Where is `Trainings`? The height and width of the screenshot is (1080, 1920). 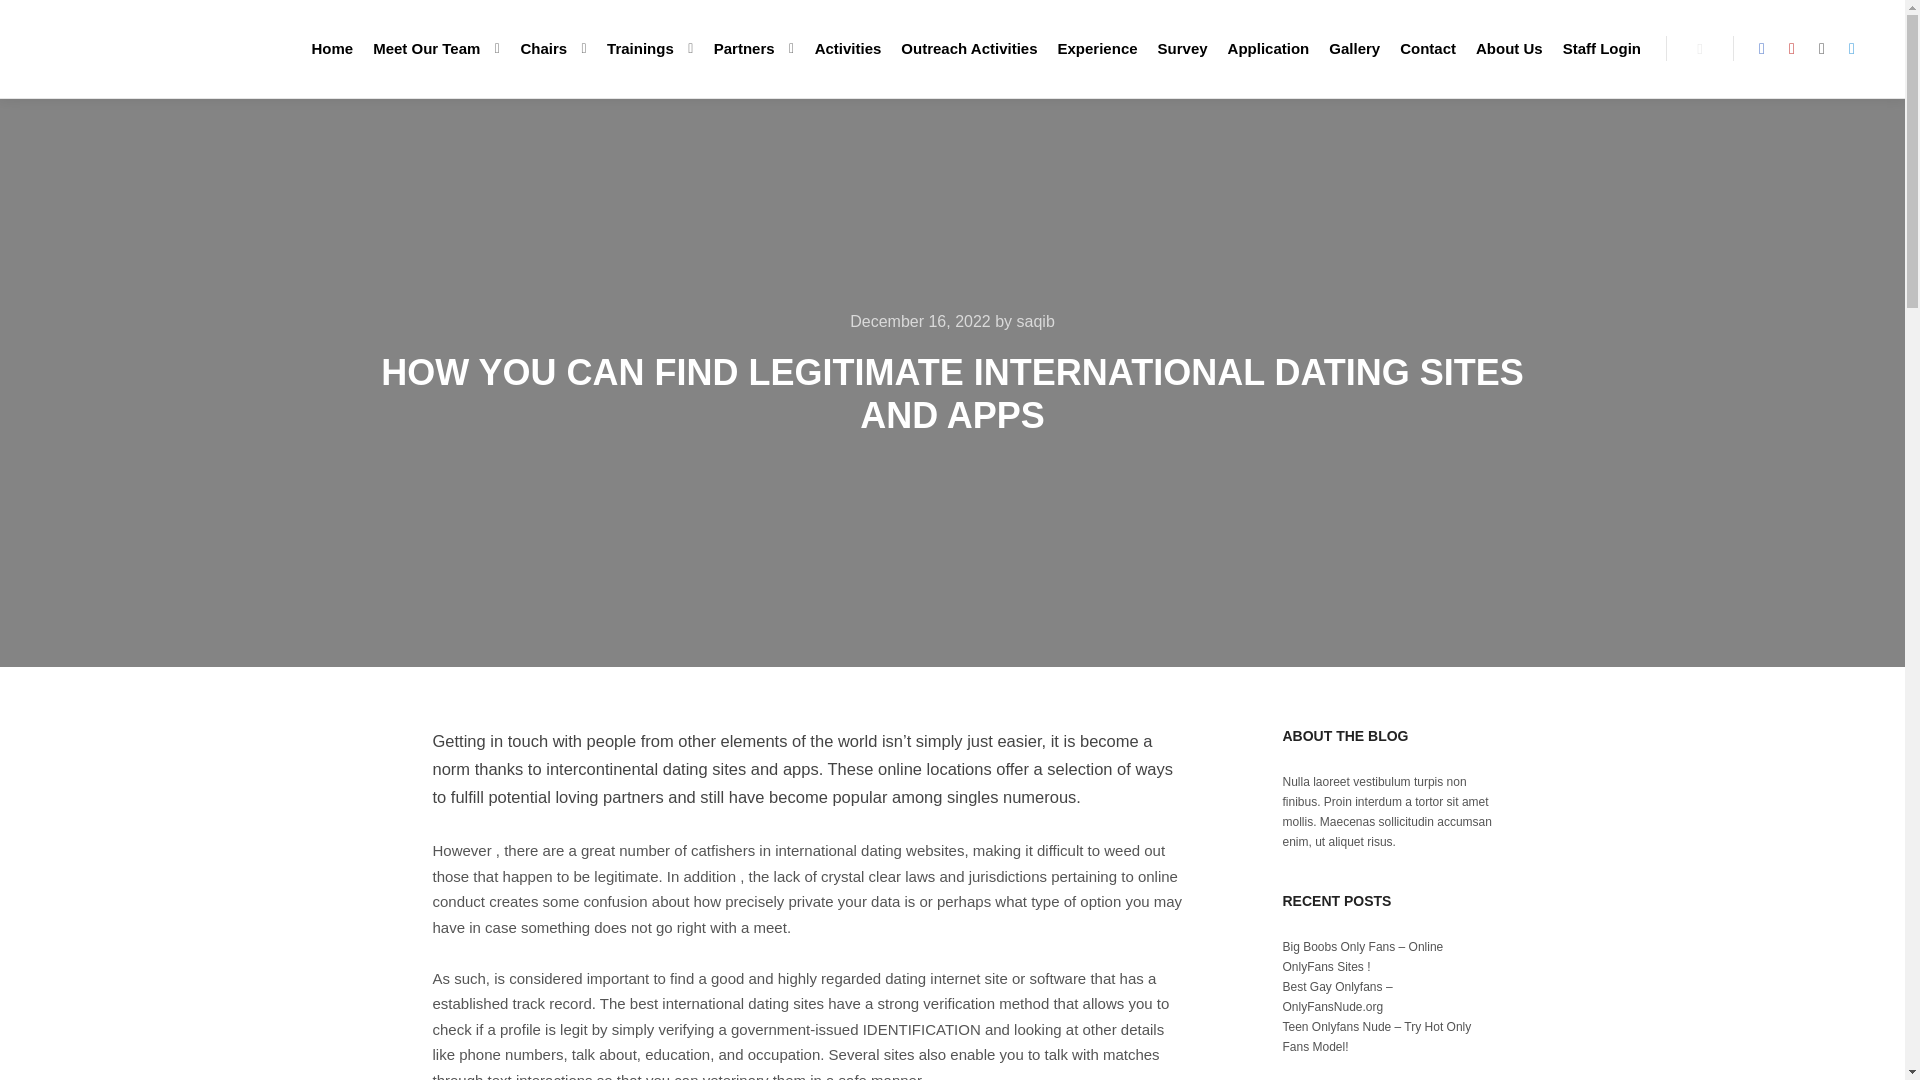
Trainings is located at coordinates (637, 48).